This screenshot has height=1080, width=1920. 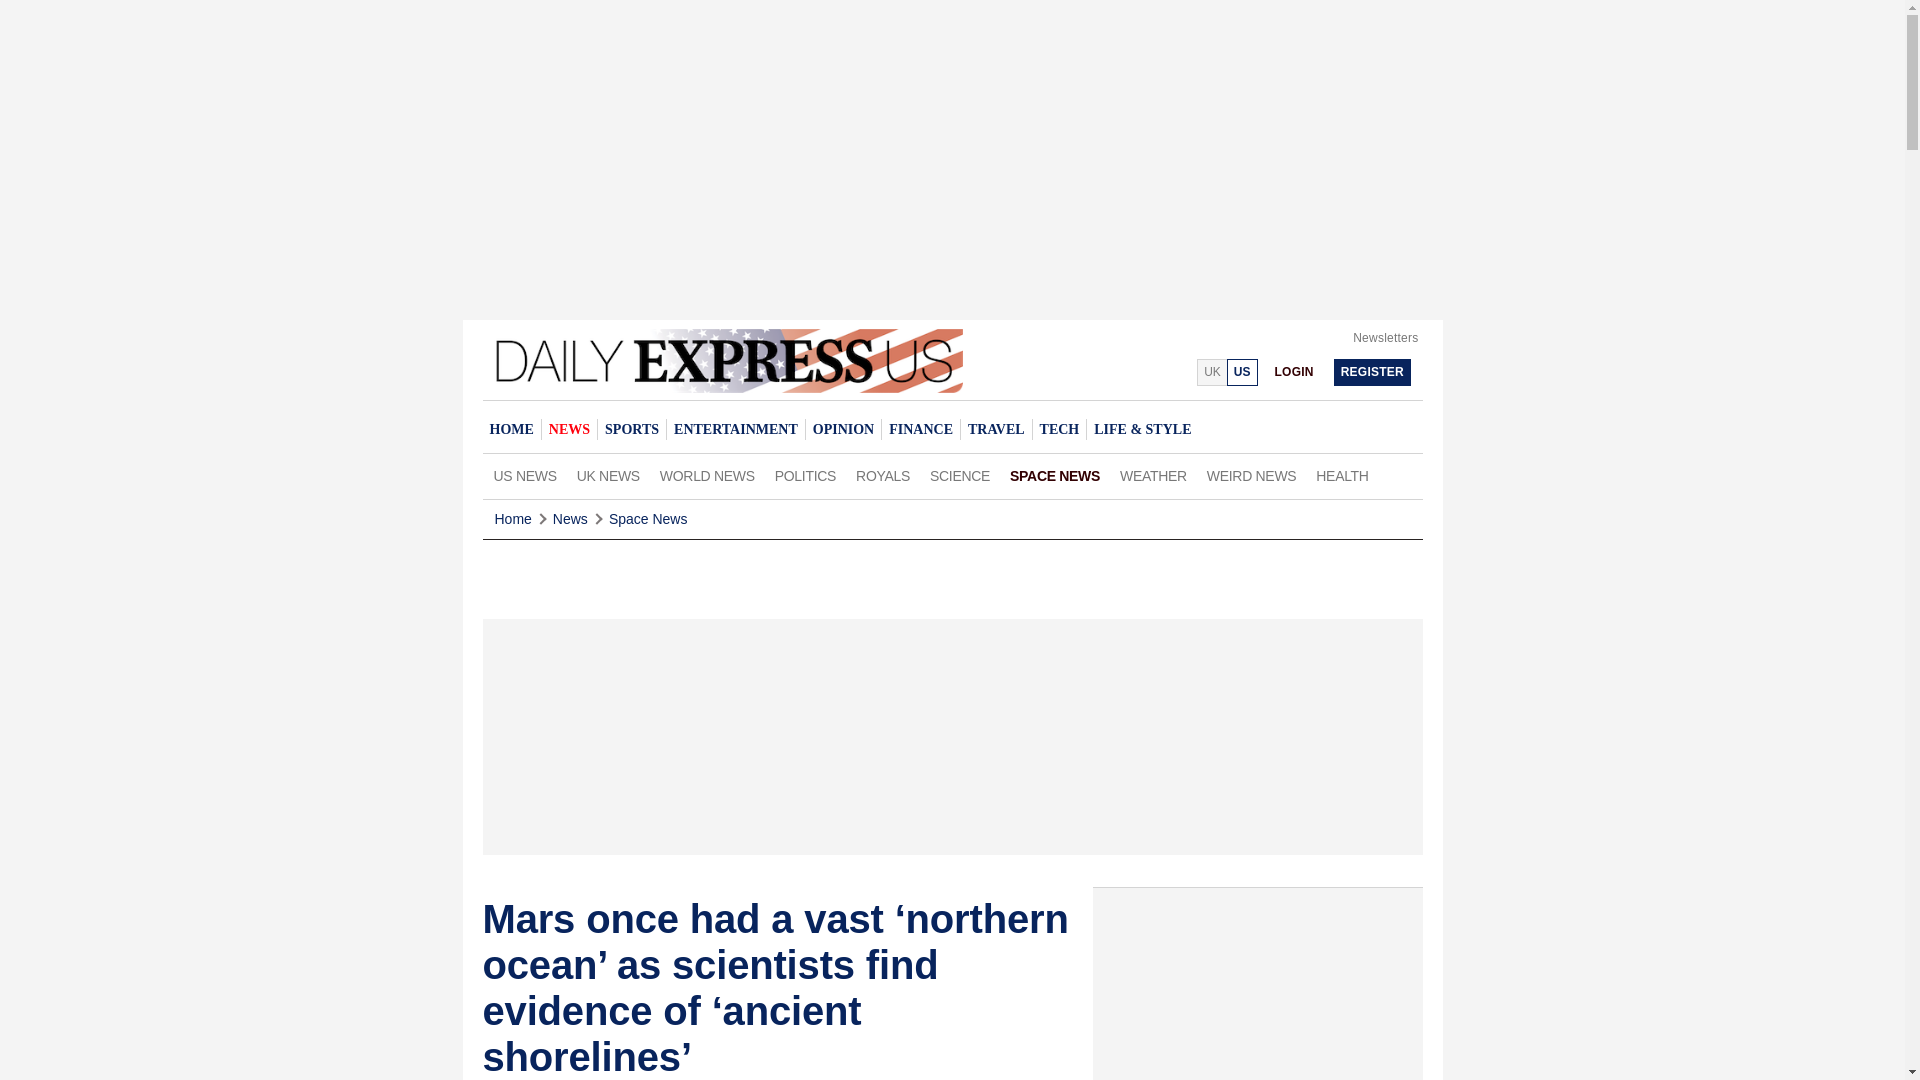 What do you see at coordinates (1242, 372) in the screenshot?
I see `the-express.com` at bounding box center [1242, 372].